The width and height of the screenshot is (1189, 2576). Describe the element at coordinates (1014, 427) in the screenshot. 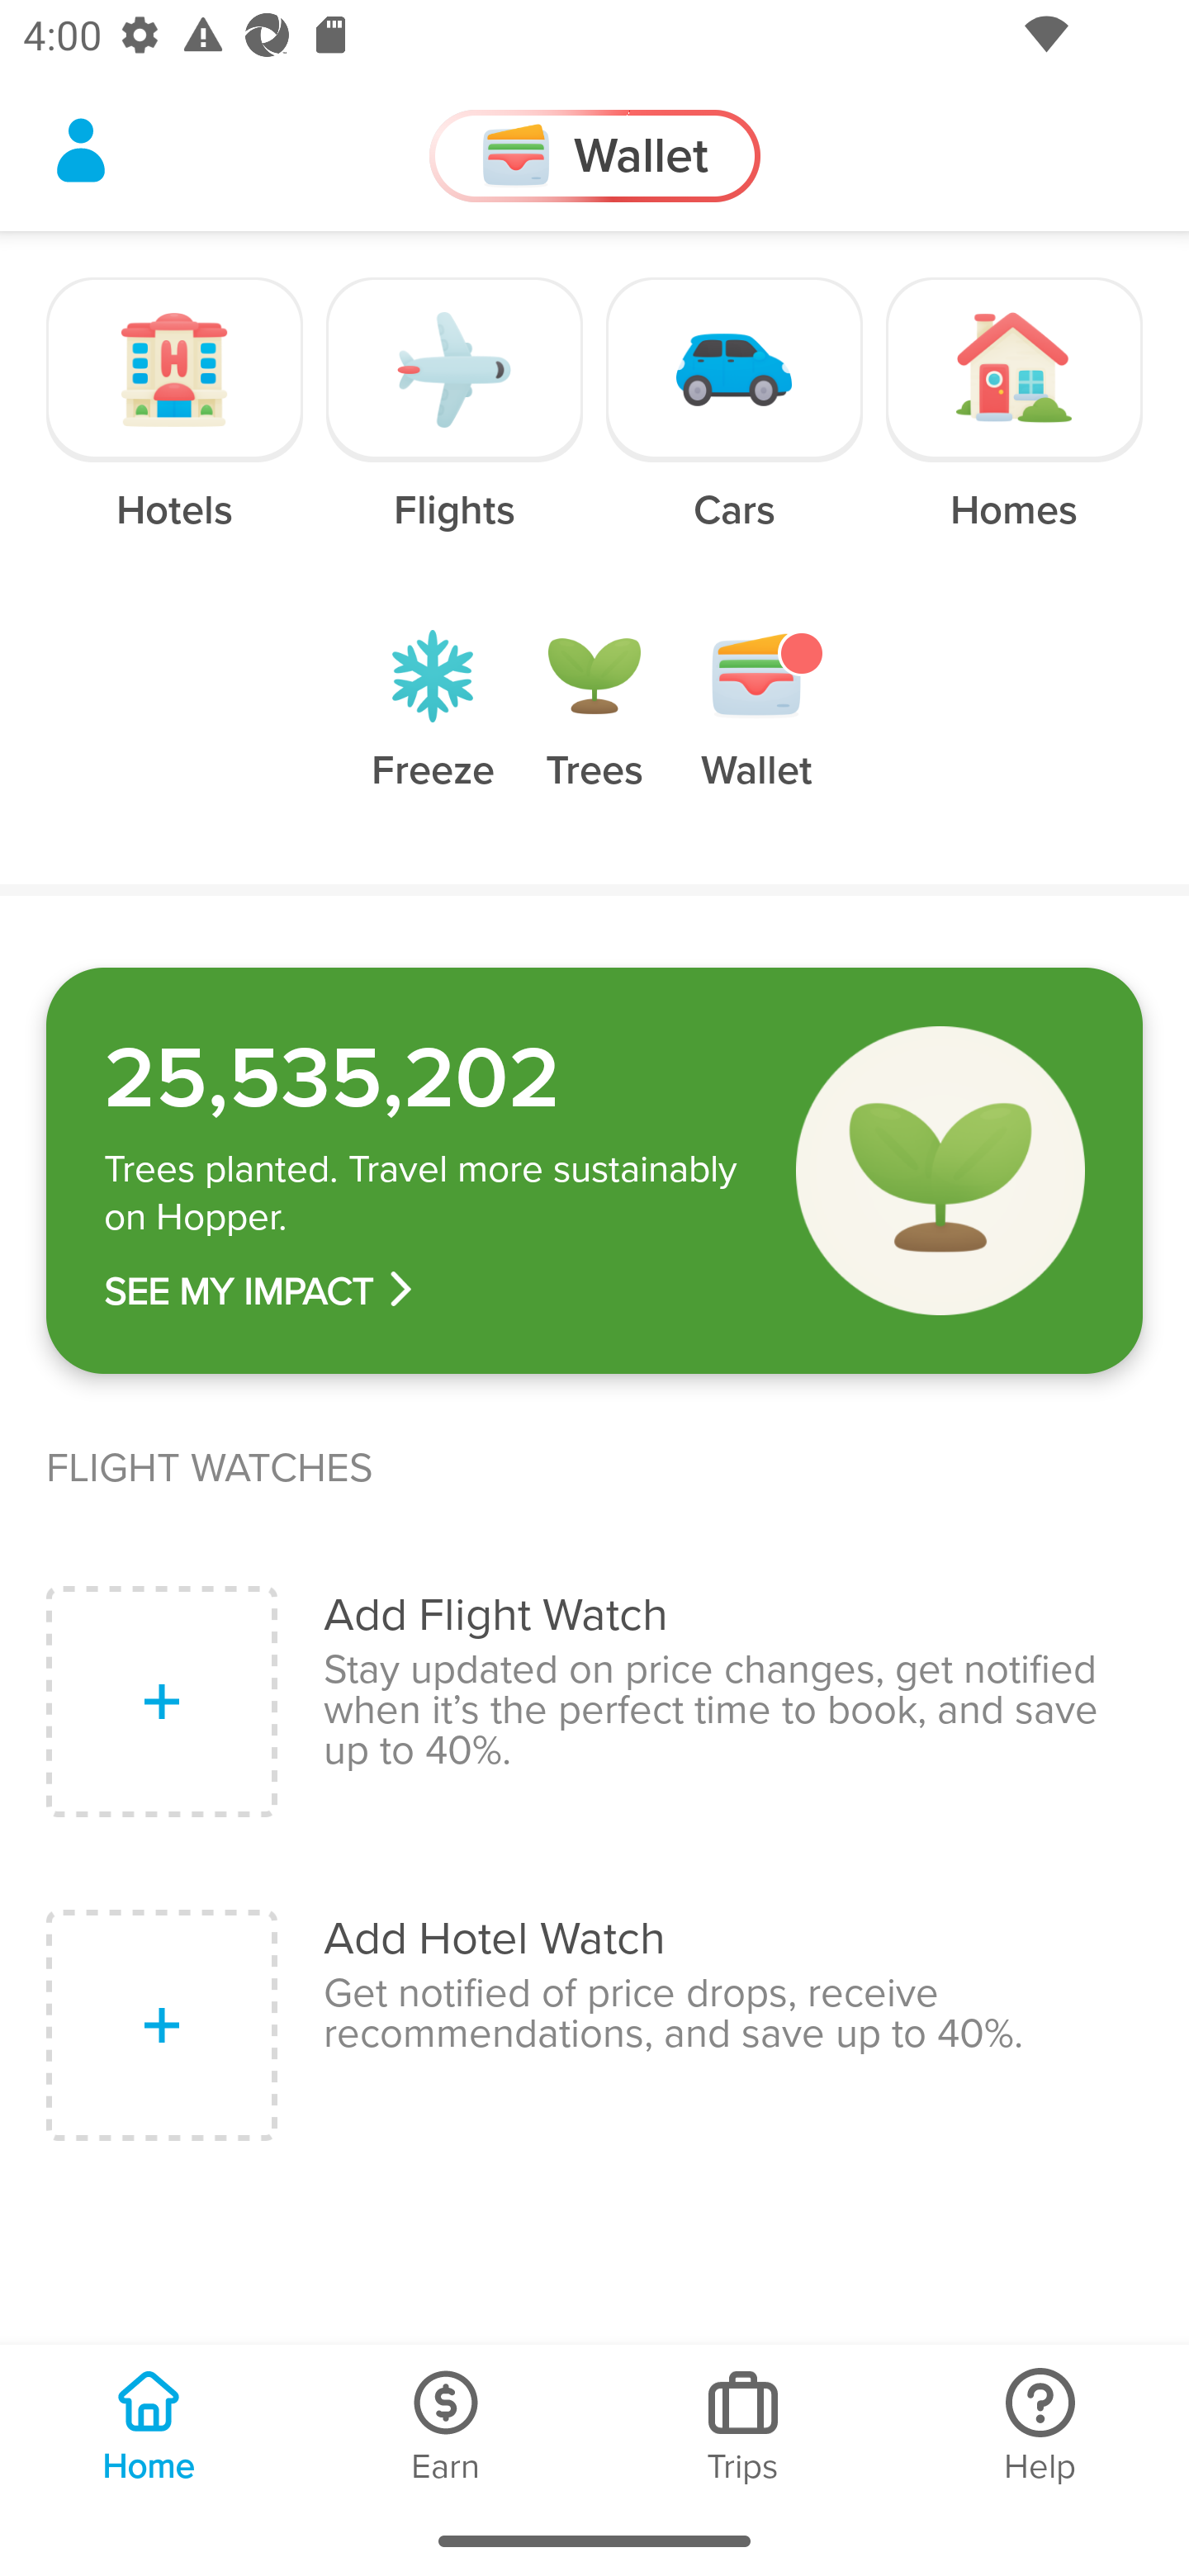

I see `Homes` at that location.